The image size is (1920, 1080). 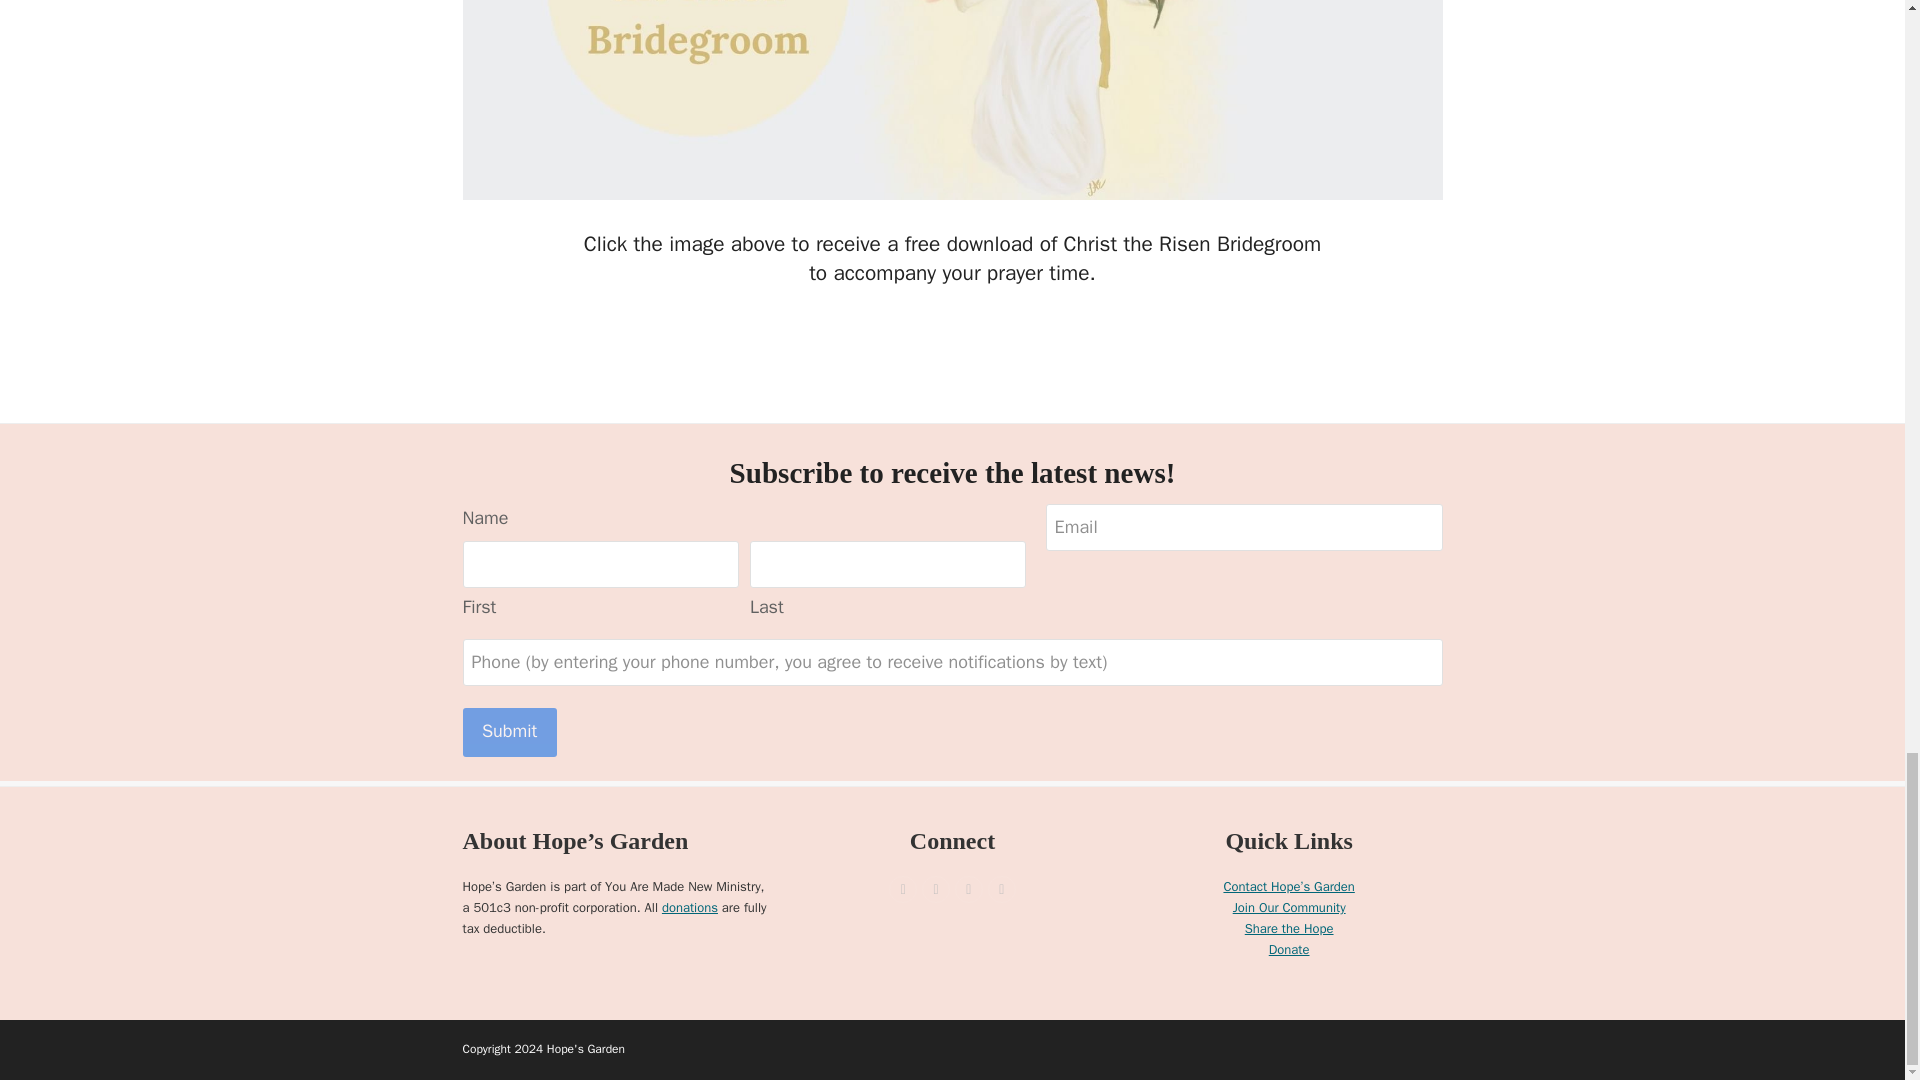 What do you see at coordinates (936, 889) in the screenshot?
I see `Instagram` at bounding box center [936, 889].